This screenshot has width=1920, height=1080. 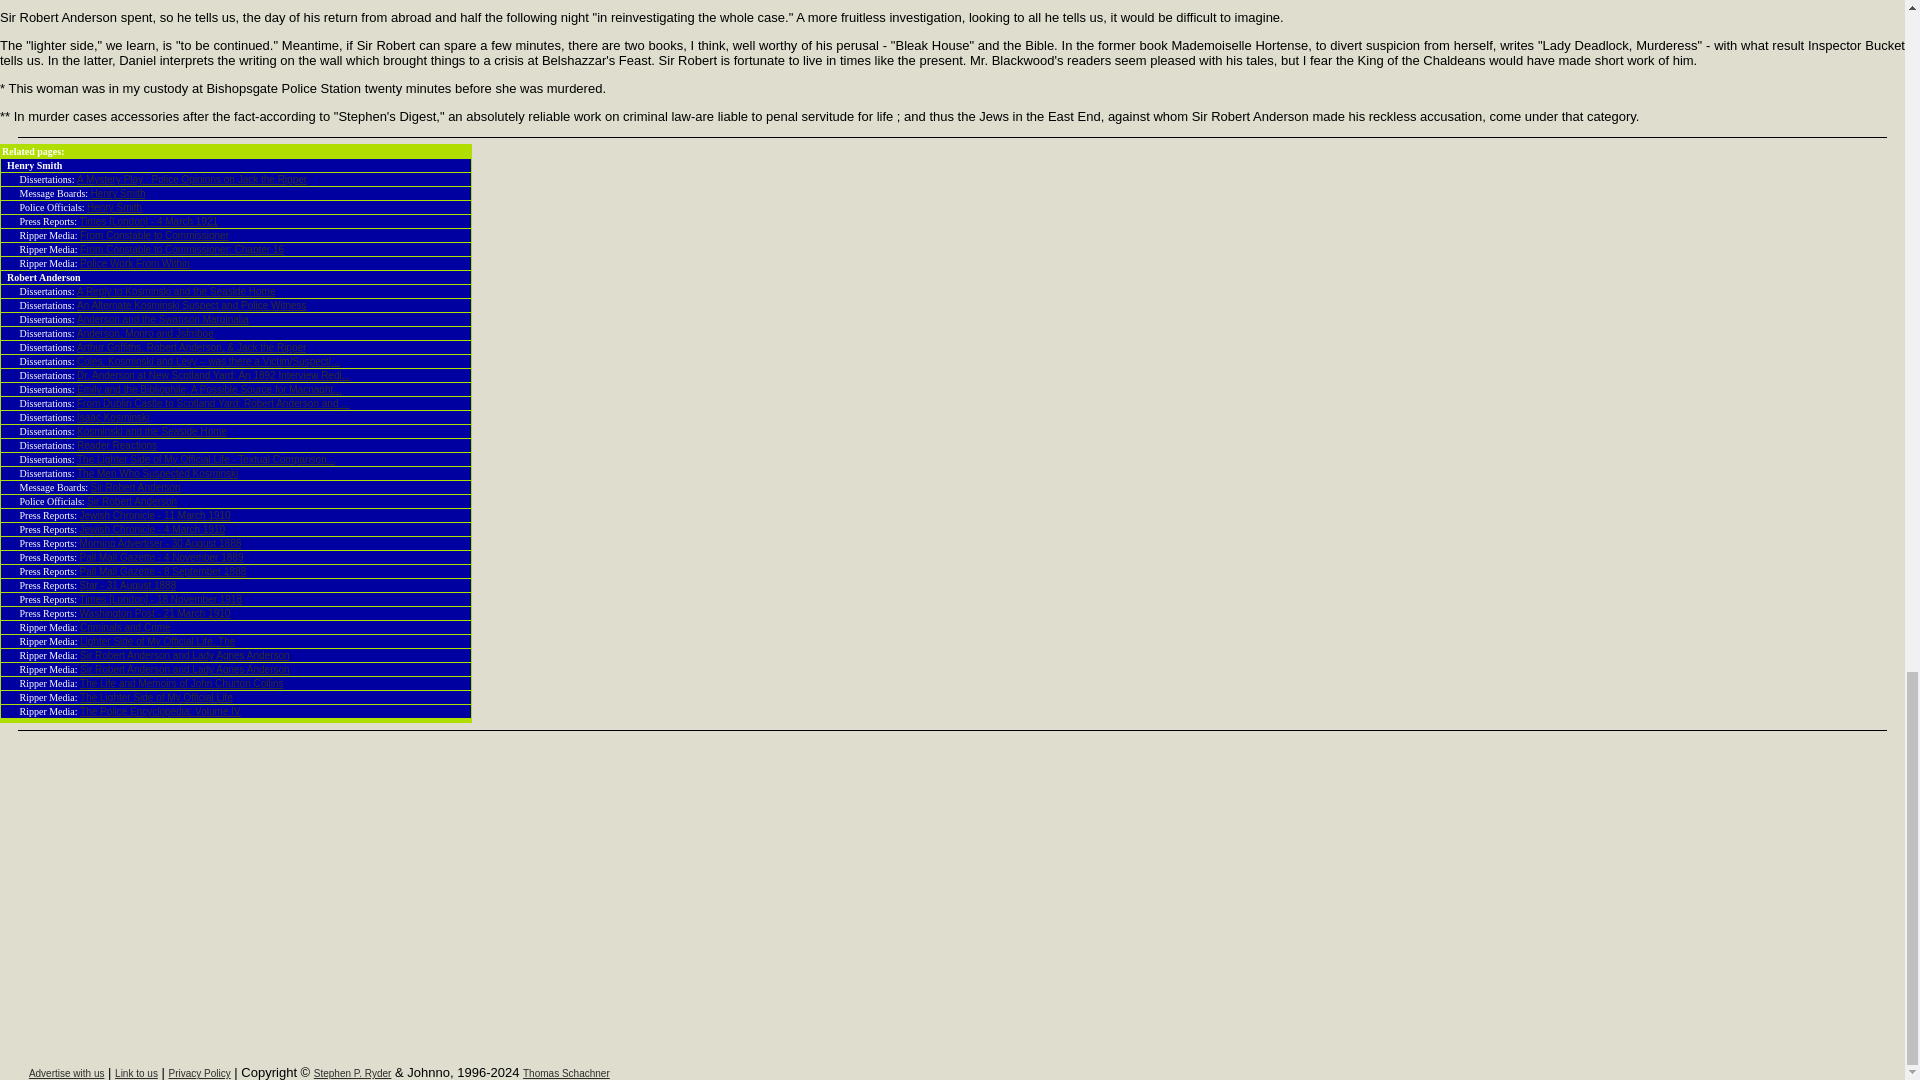 I want to click on The Men Who Suspected Kosminski, so click(x=157, y=473).